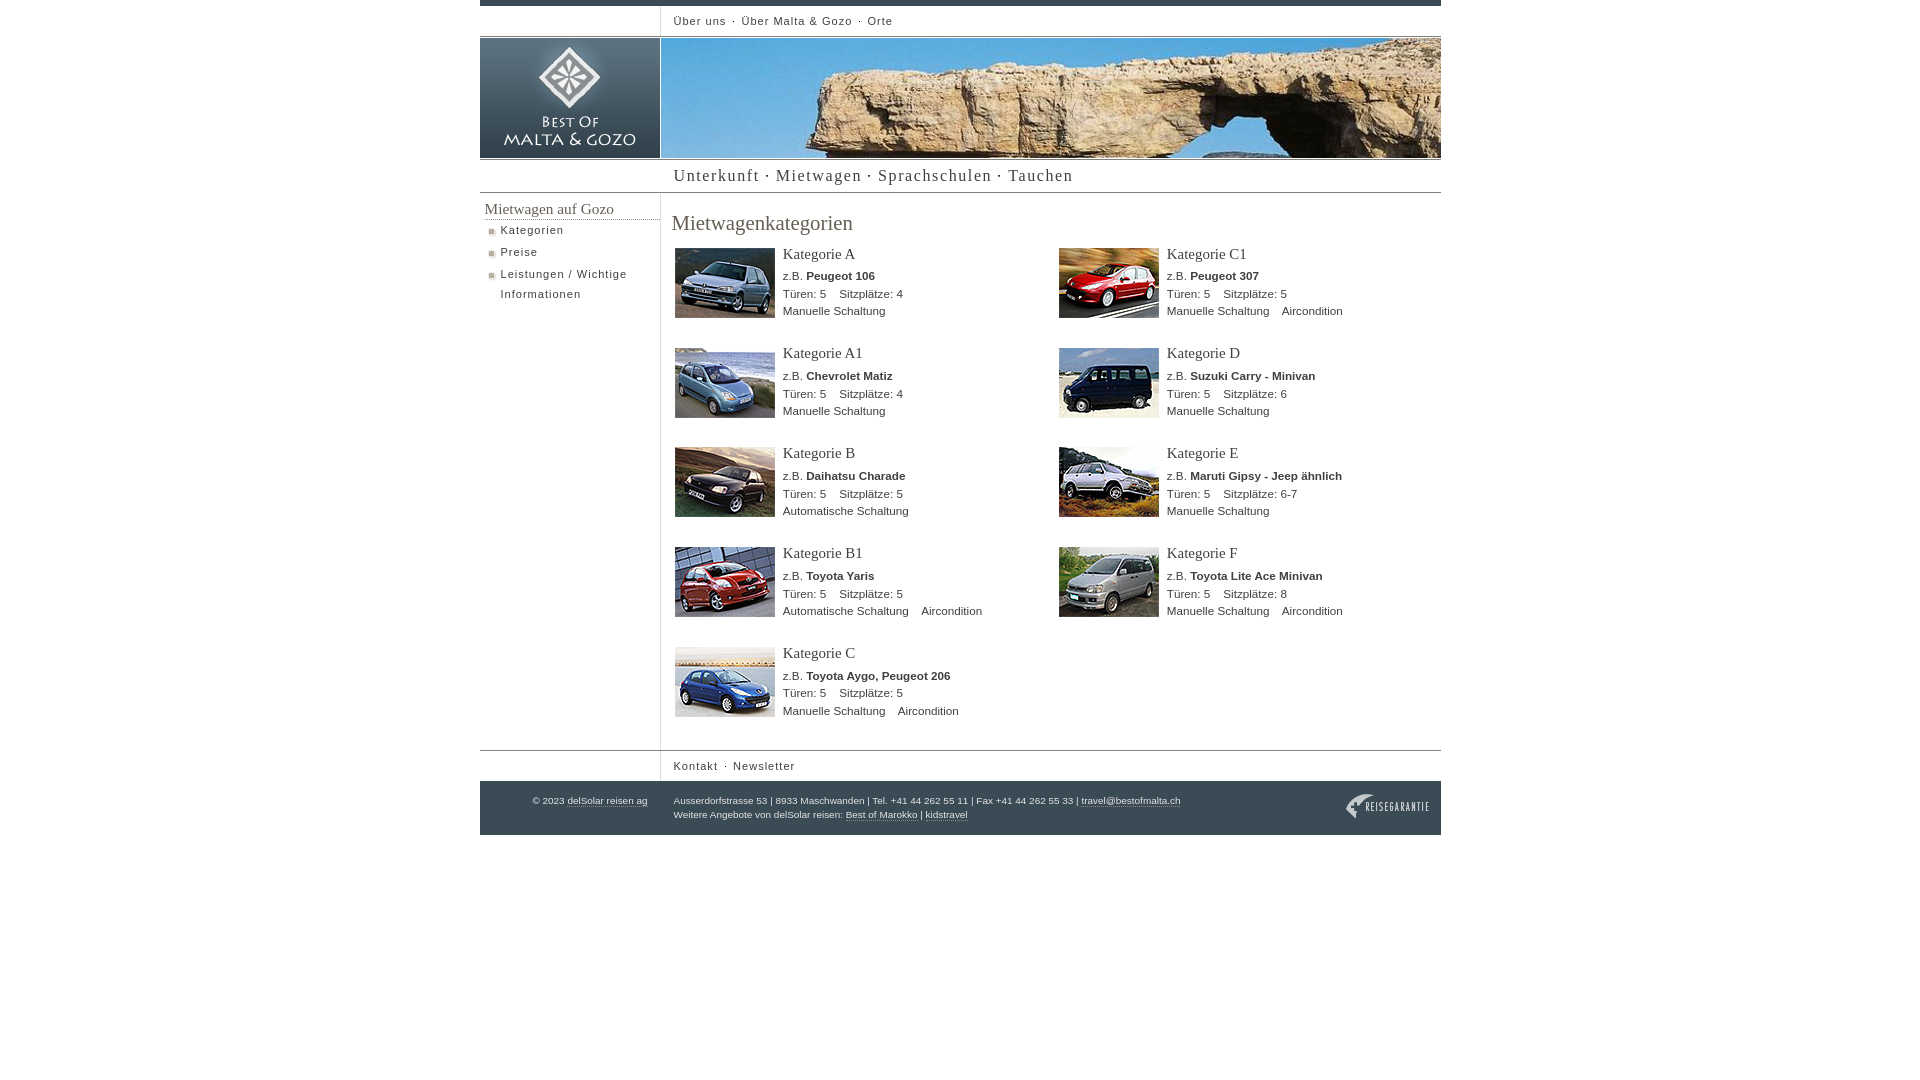  I want to click on Unterkunft, so click(715, 176).